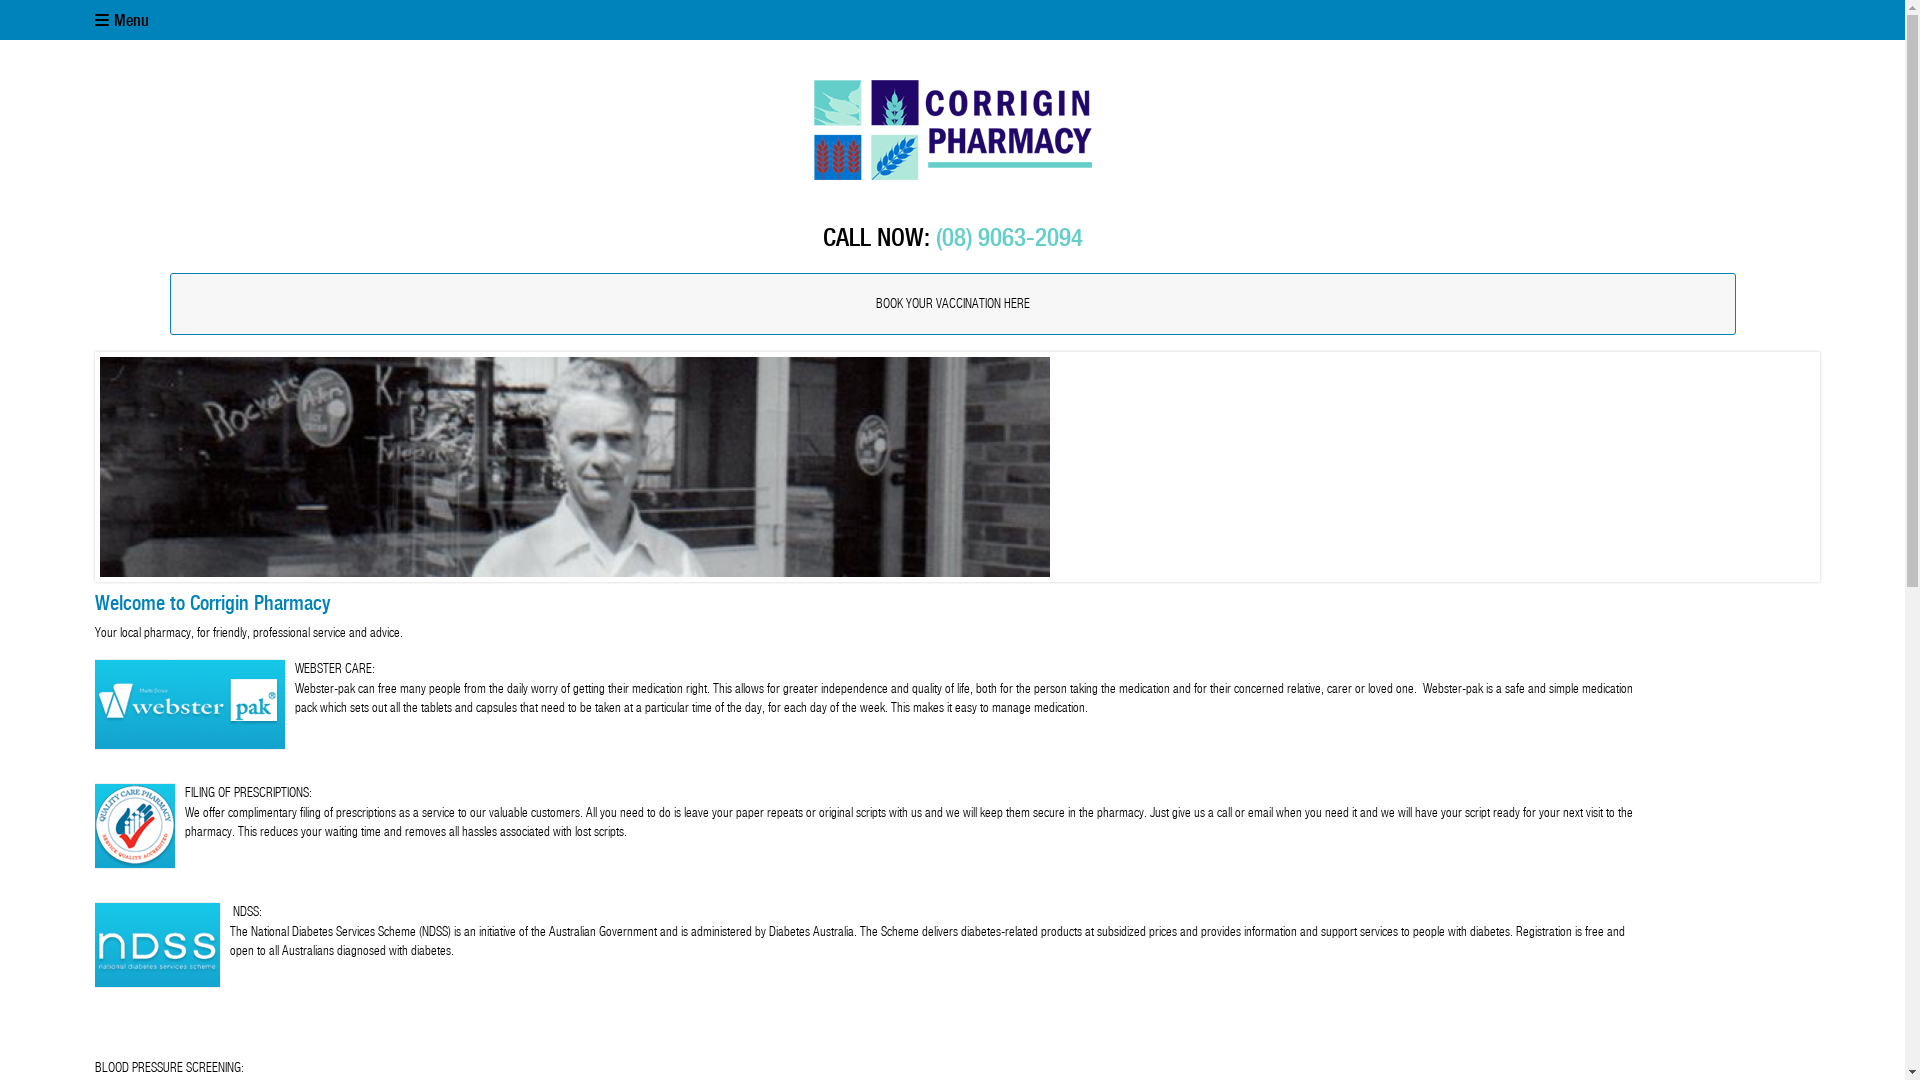  I want to click on Quality Care Pharmacy, so click(135, 826).